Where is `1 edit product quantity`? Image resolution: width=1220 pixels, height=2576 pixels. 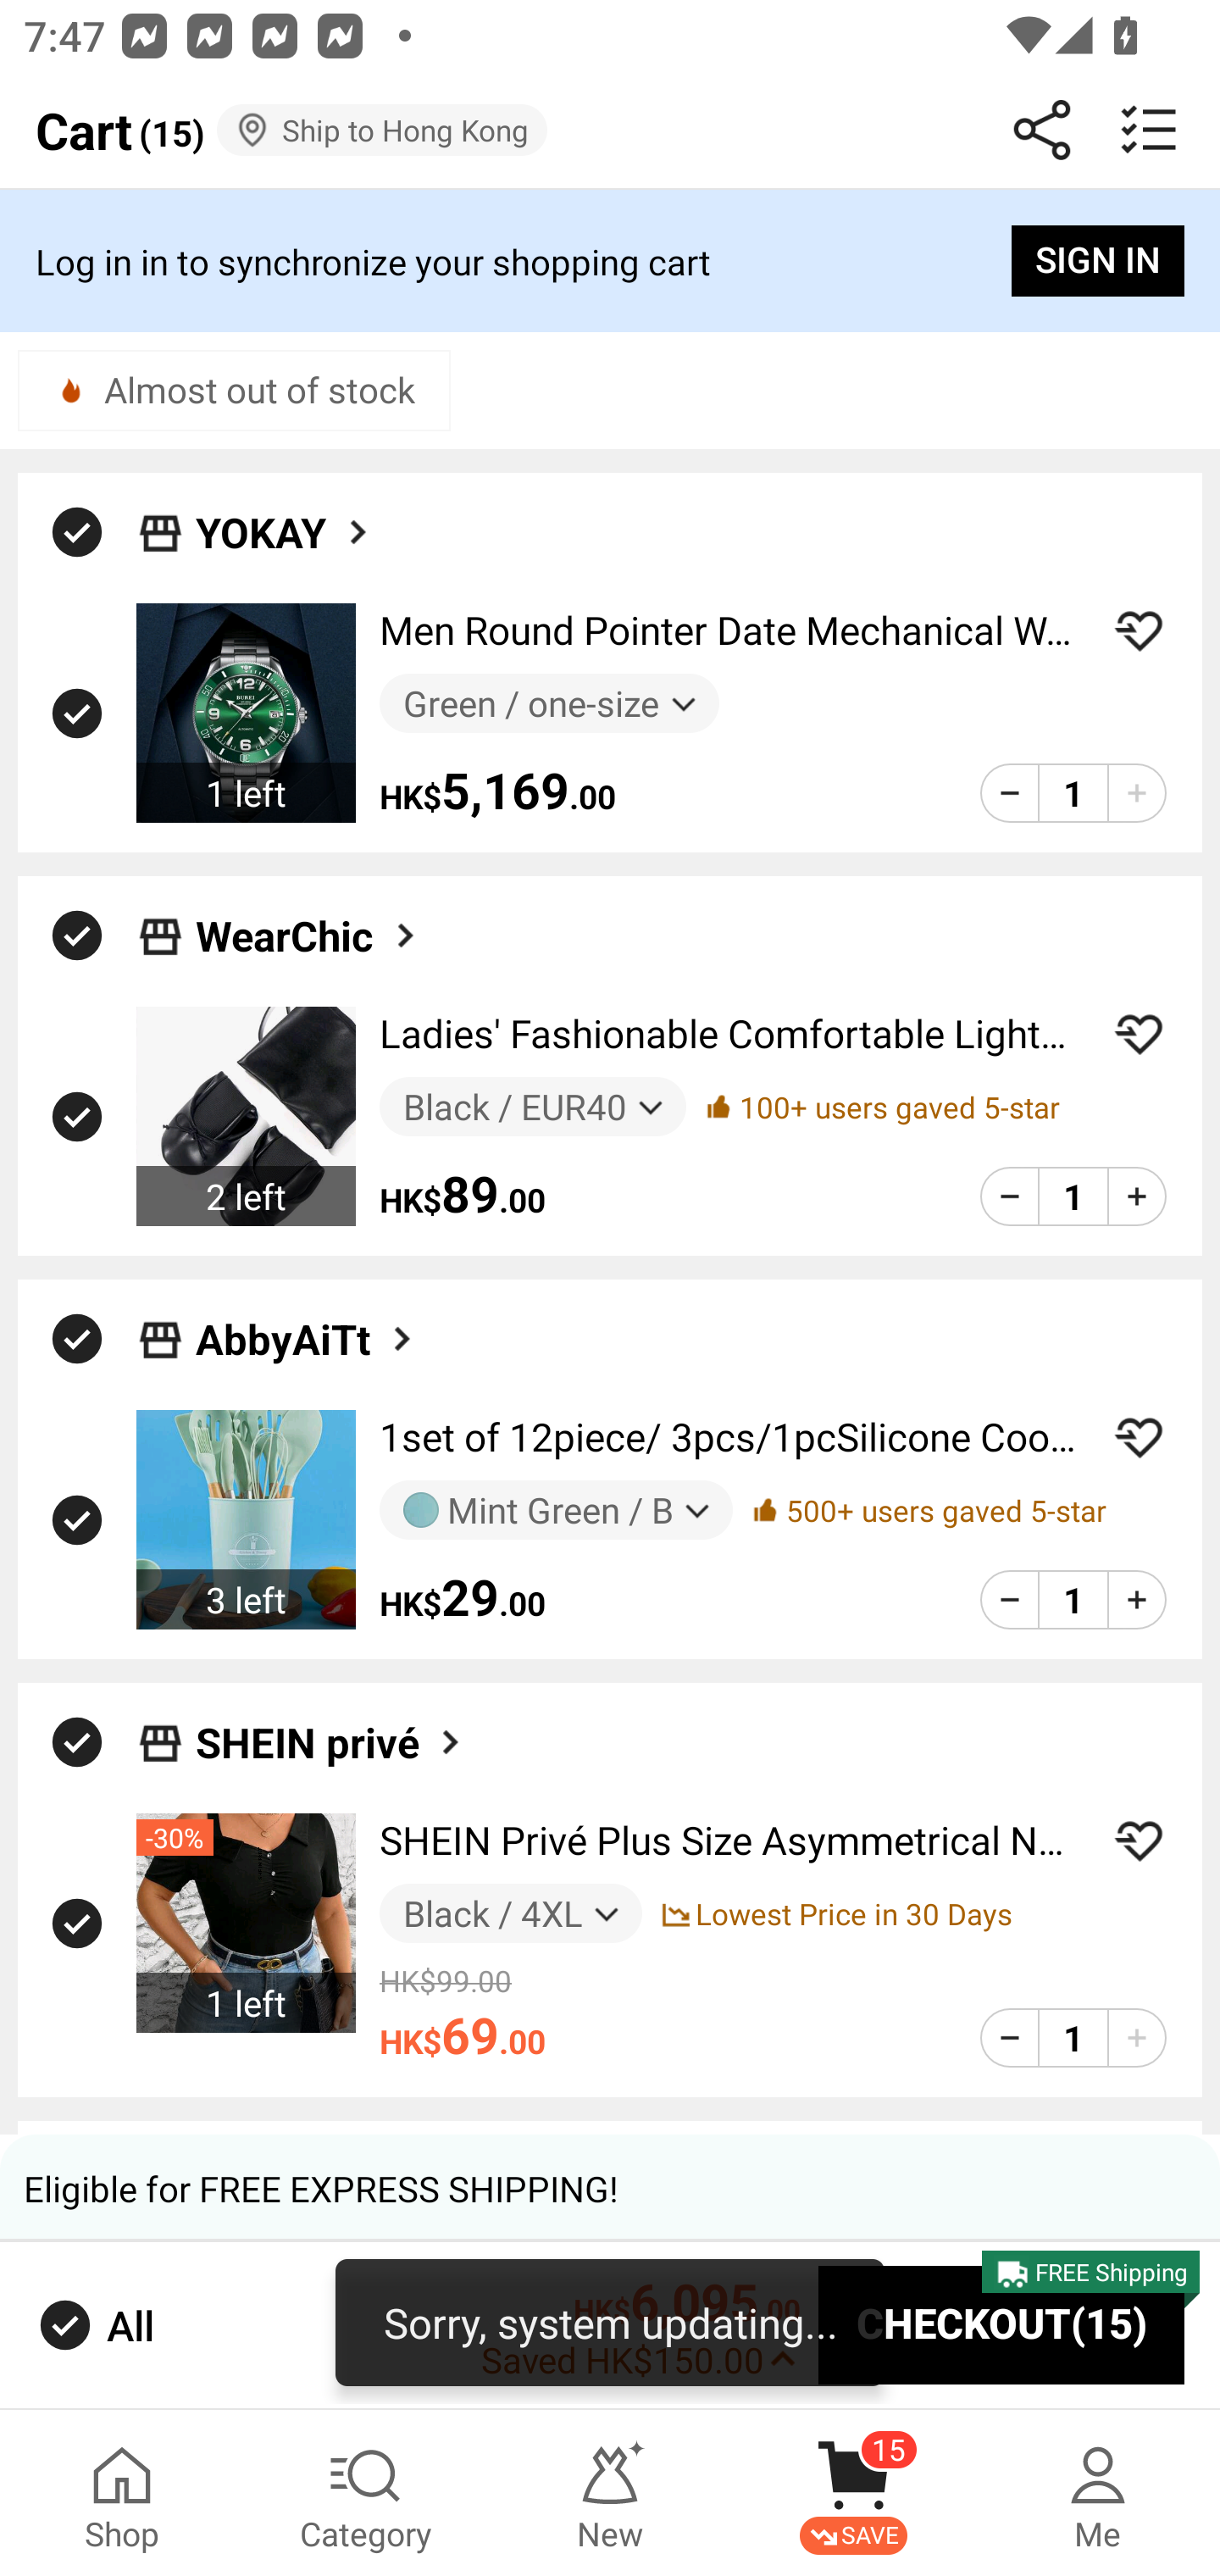 1 edit product quantity is located at coordinates (1073, 1196).